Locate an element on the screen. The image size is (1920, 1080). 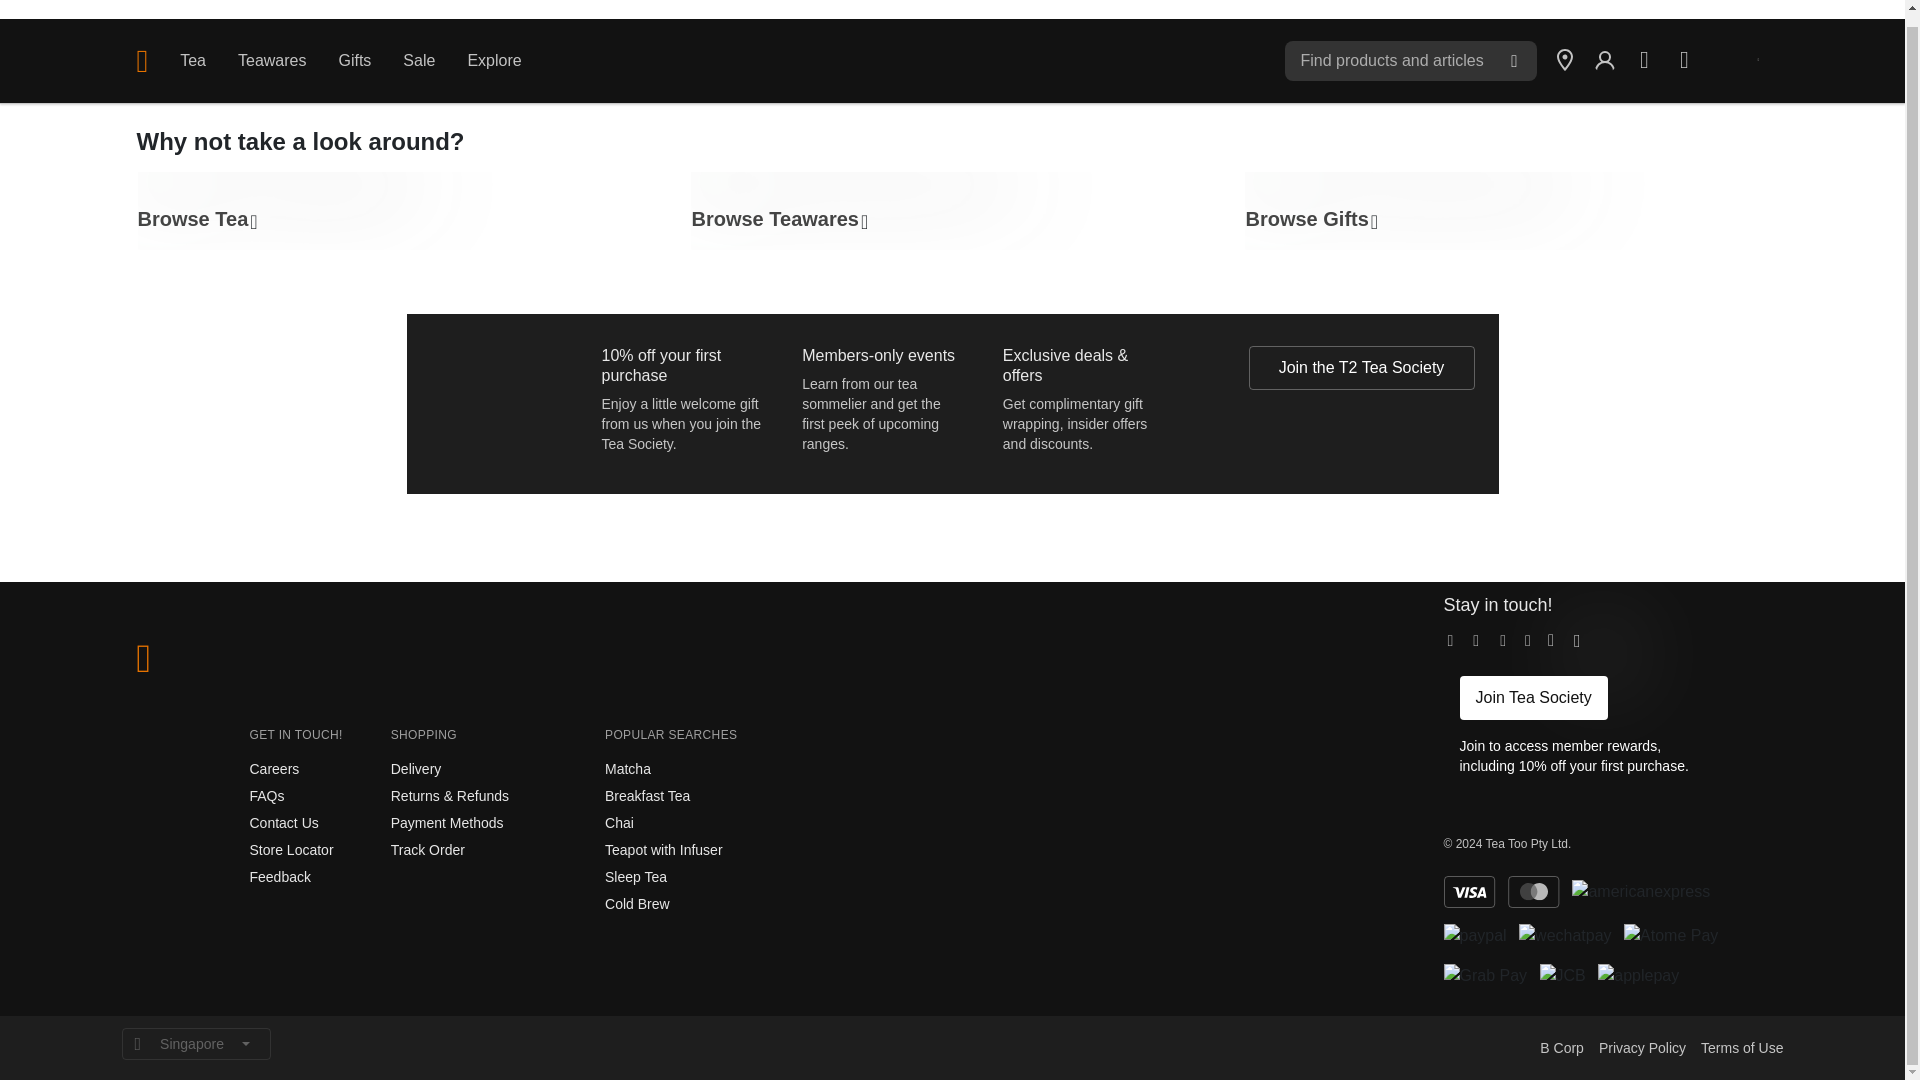
Track Order is located at coordinates (428, 850).